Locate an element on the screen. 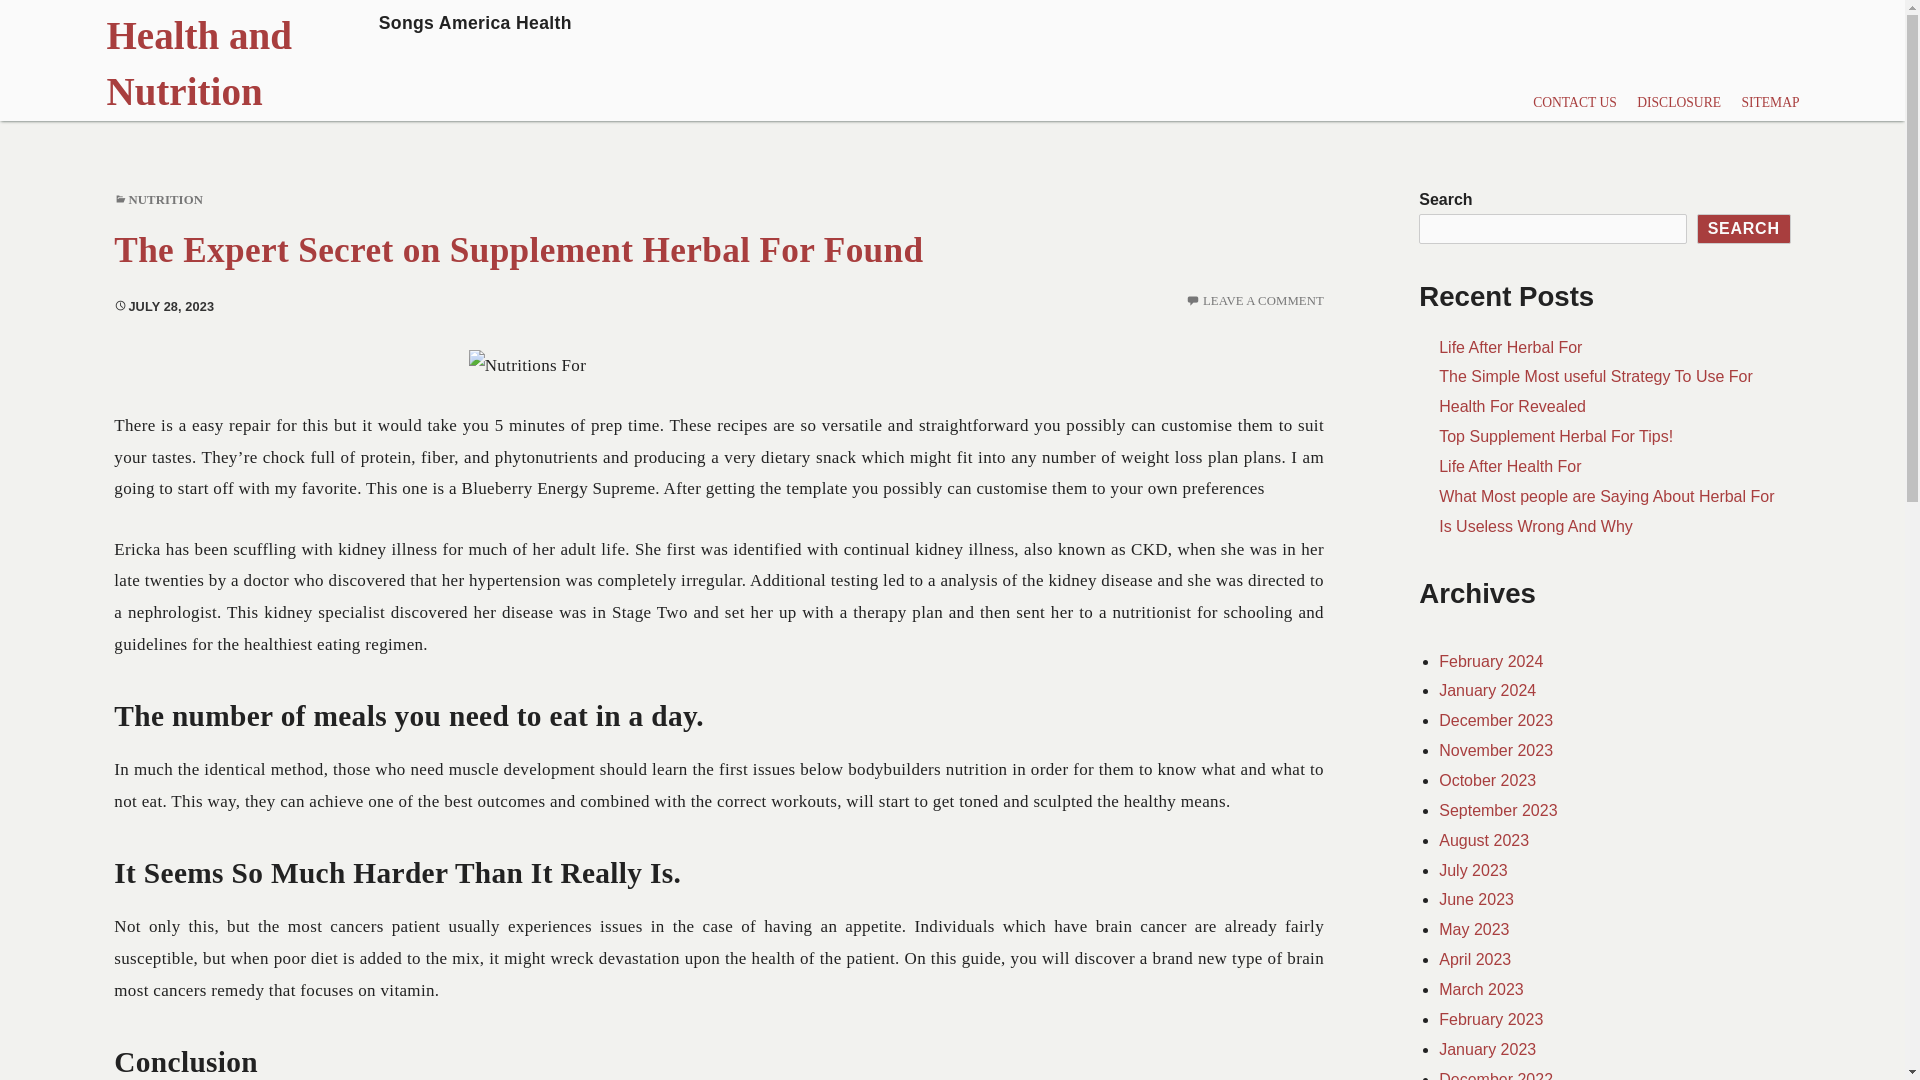 This screenshot has width=1920, height=1080. Top Supplement Herbal For Tips! is located at coordinates (1744, 228).